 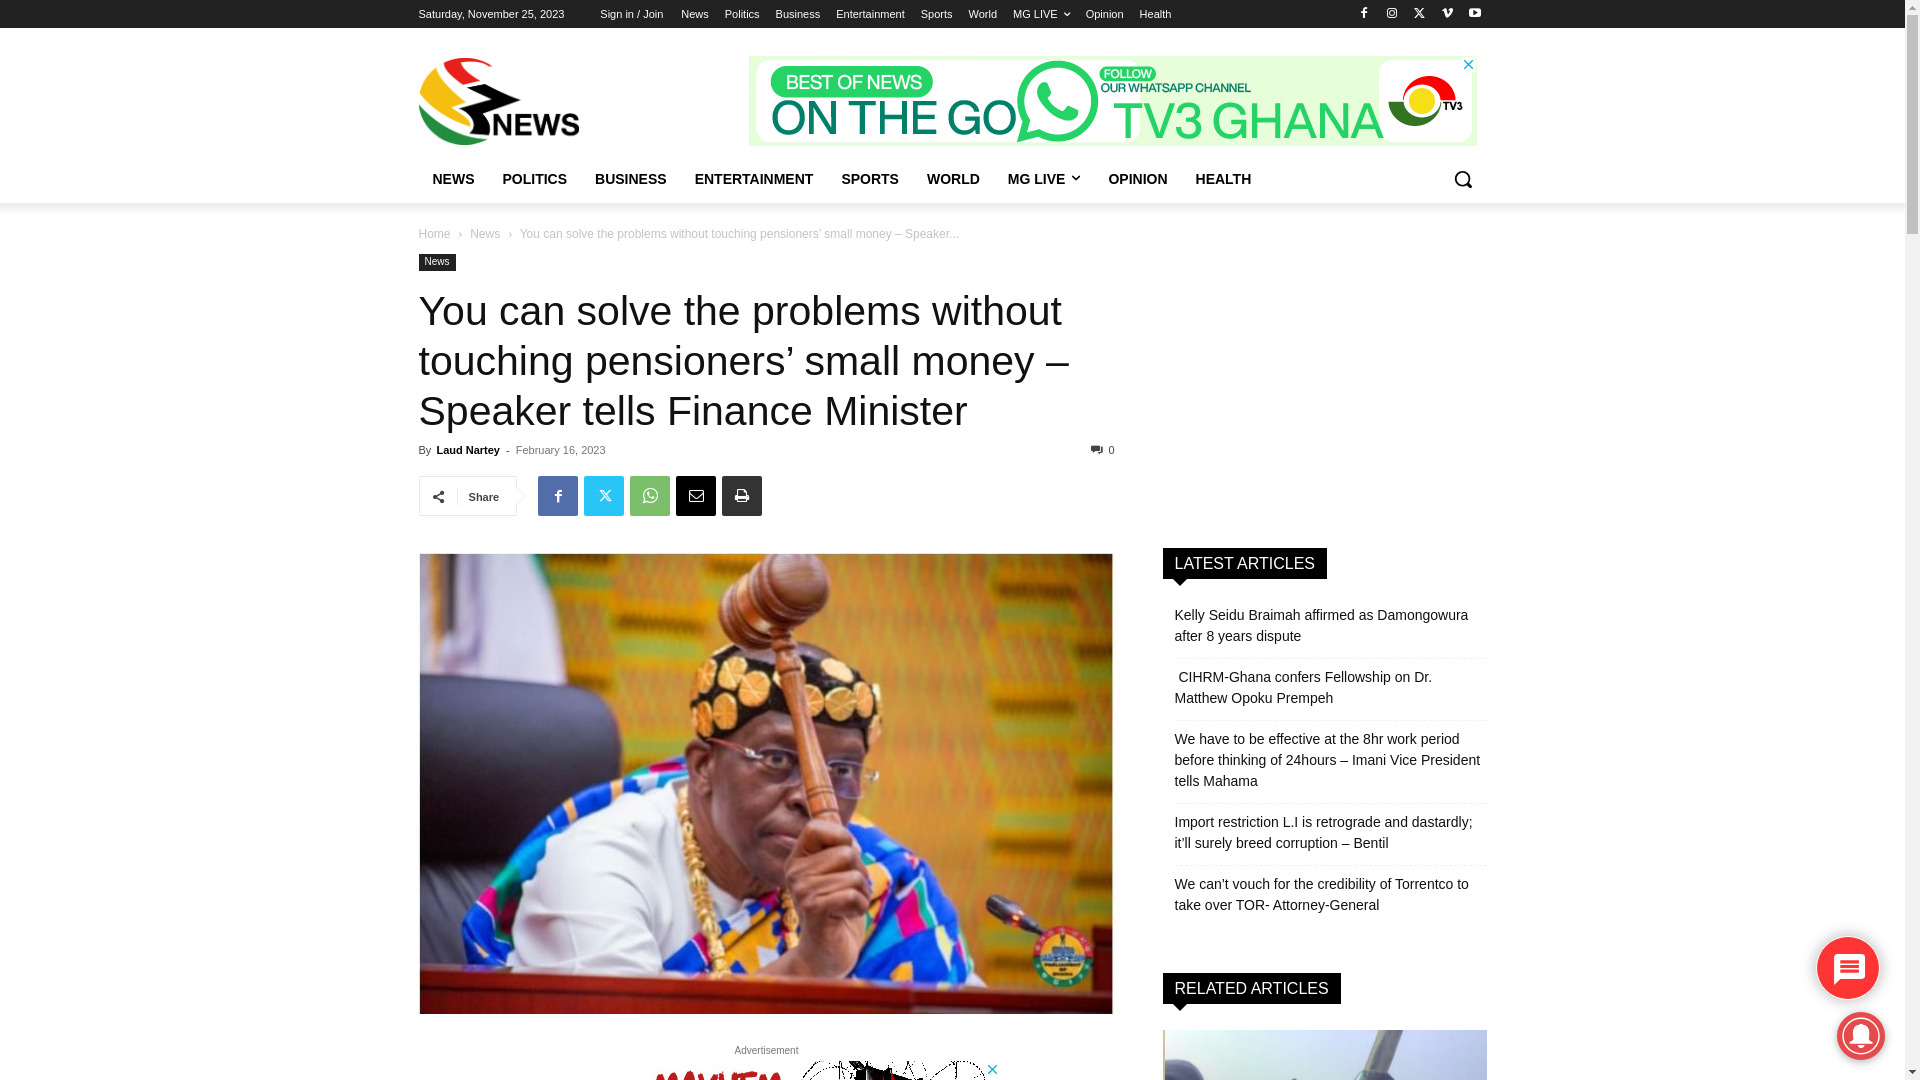 I want to click on Facebook, so click(x=558, y=496).